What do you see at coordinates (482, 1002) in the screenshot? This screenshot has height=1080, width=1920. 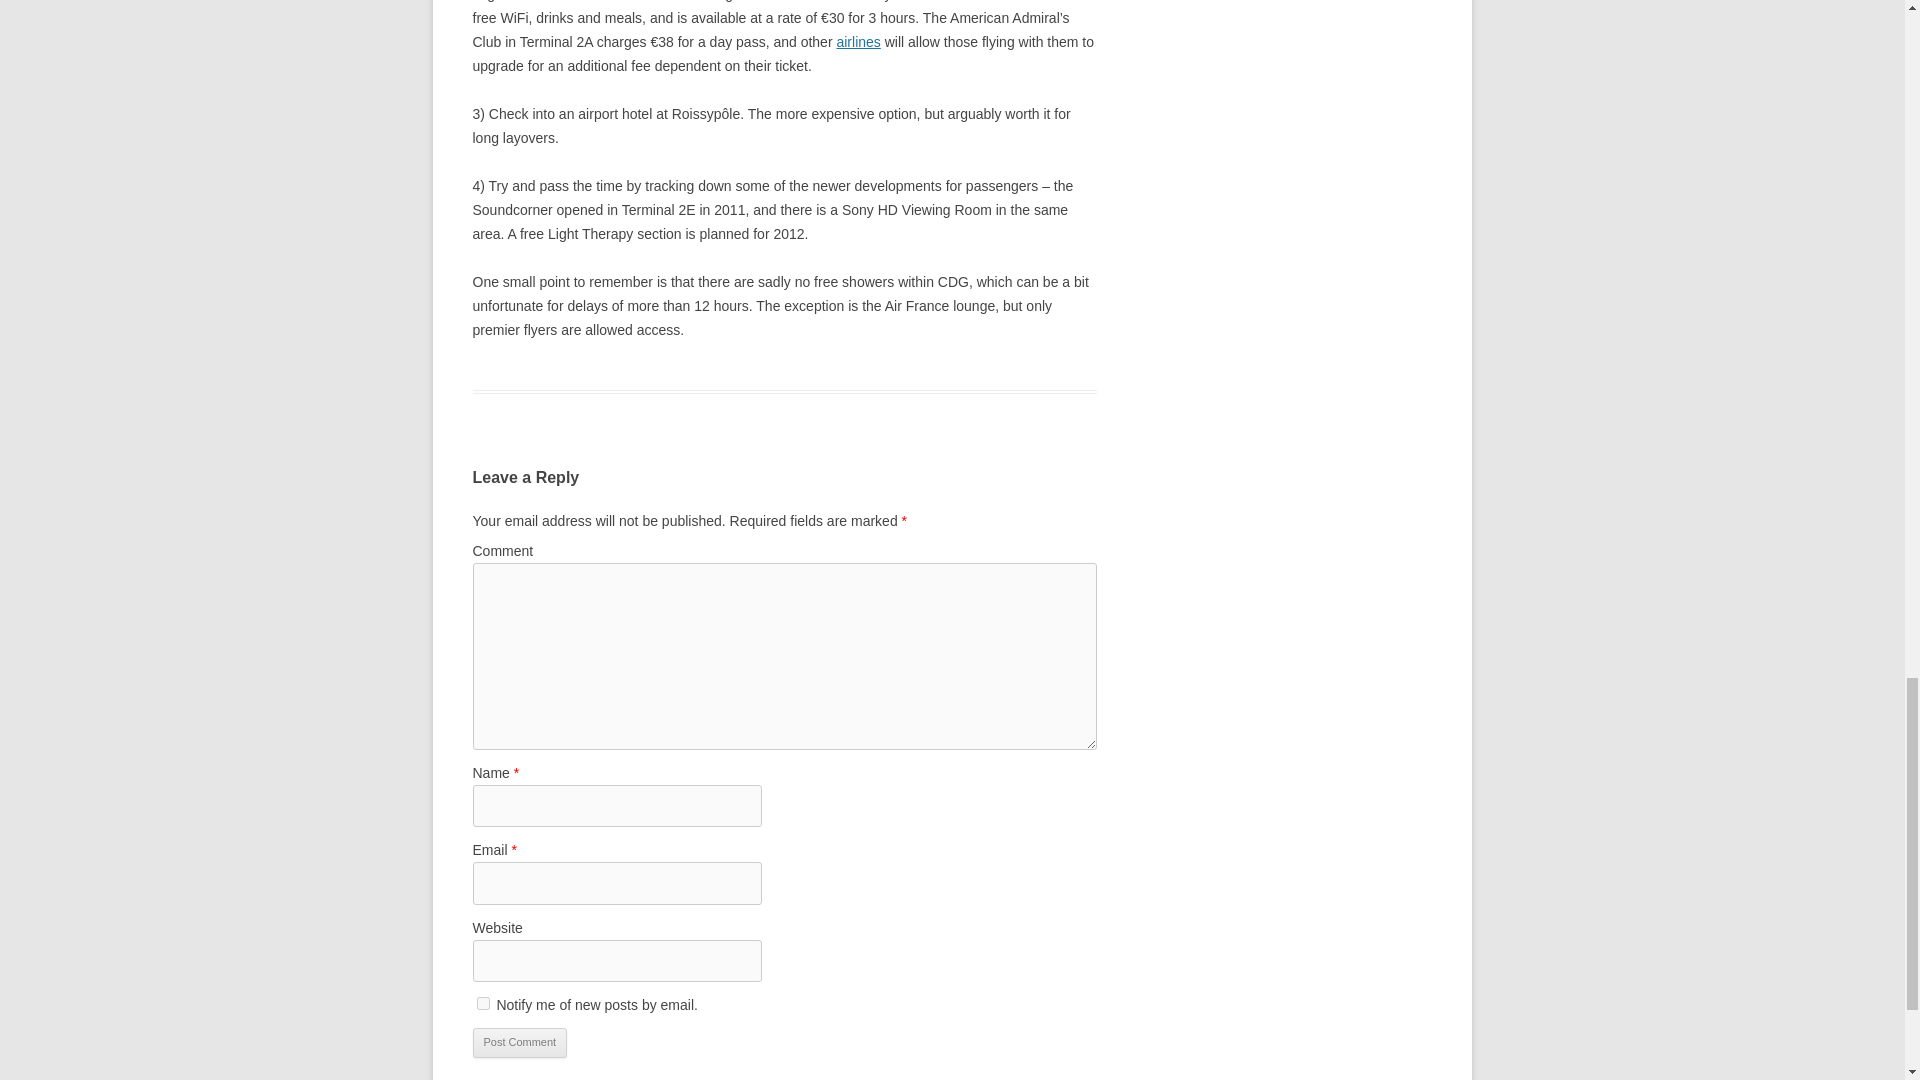 I see `subscribe` at bounding box center [482, 1002].